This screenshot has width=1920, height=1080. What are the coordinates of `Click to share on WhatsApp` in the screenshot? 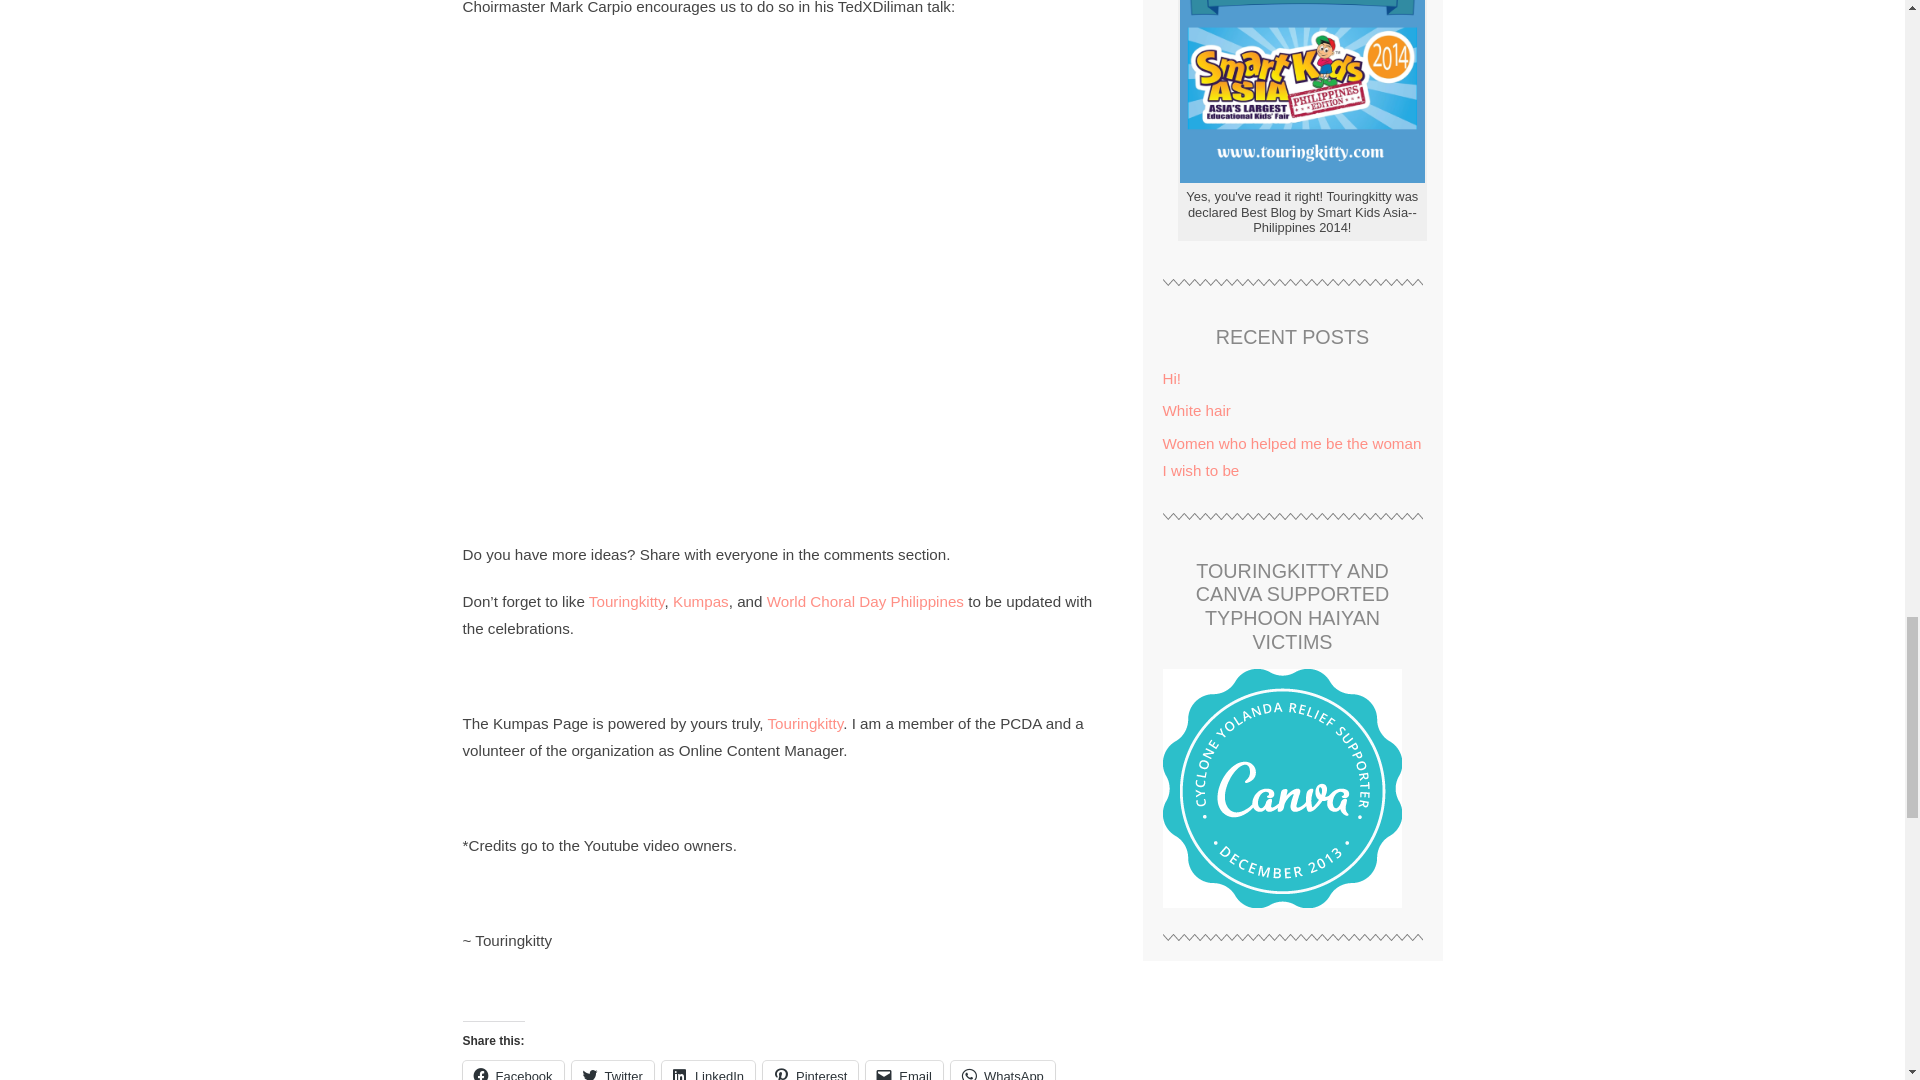 It's located at (1002, 1070).